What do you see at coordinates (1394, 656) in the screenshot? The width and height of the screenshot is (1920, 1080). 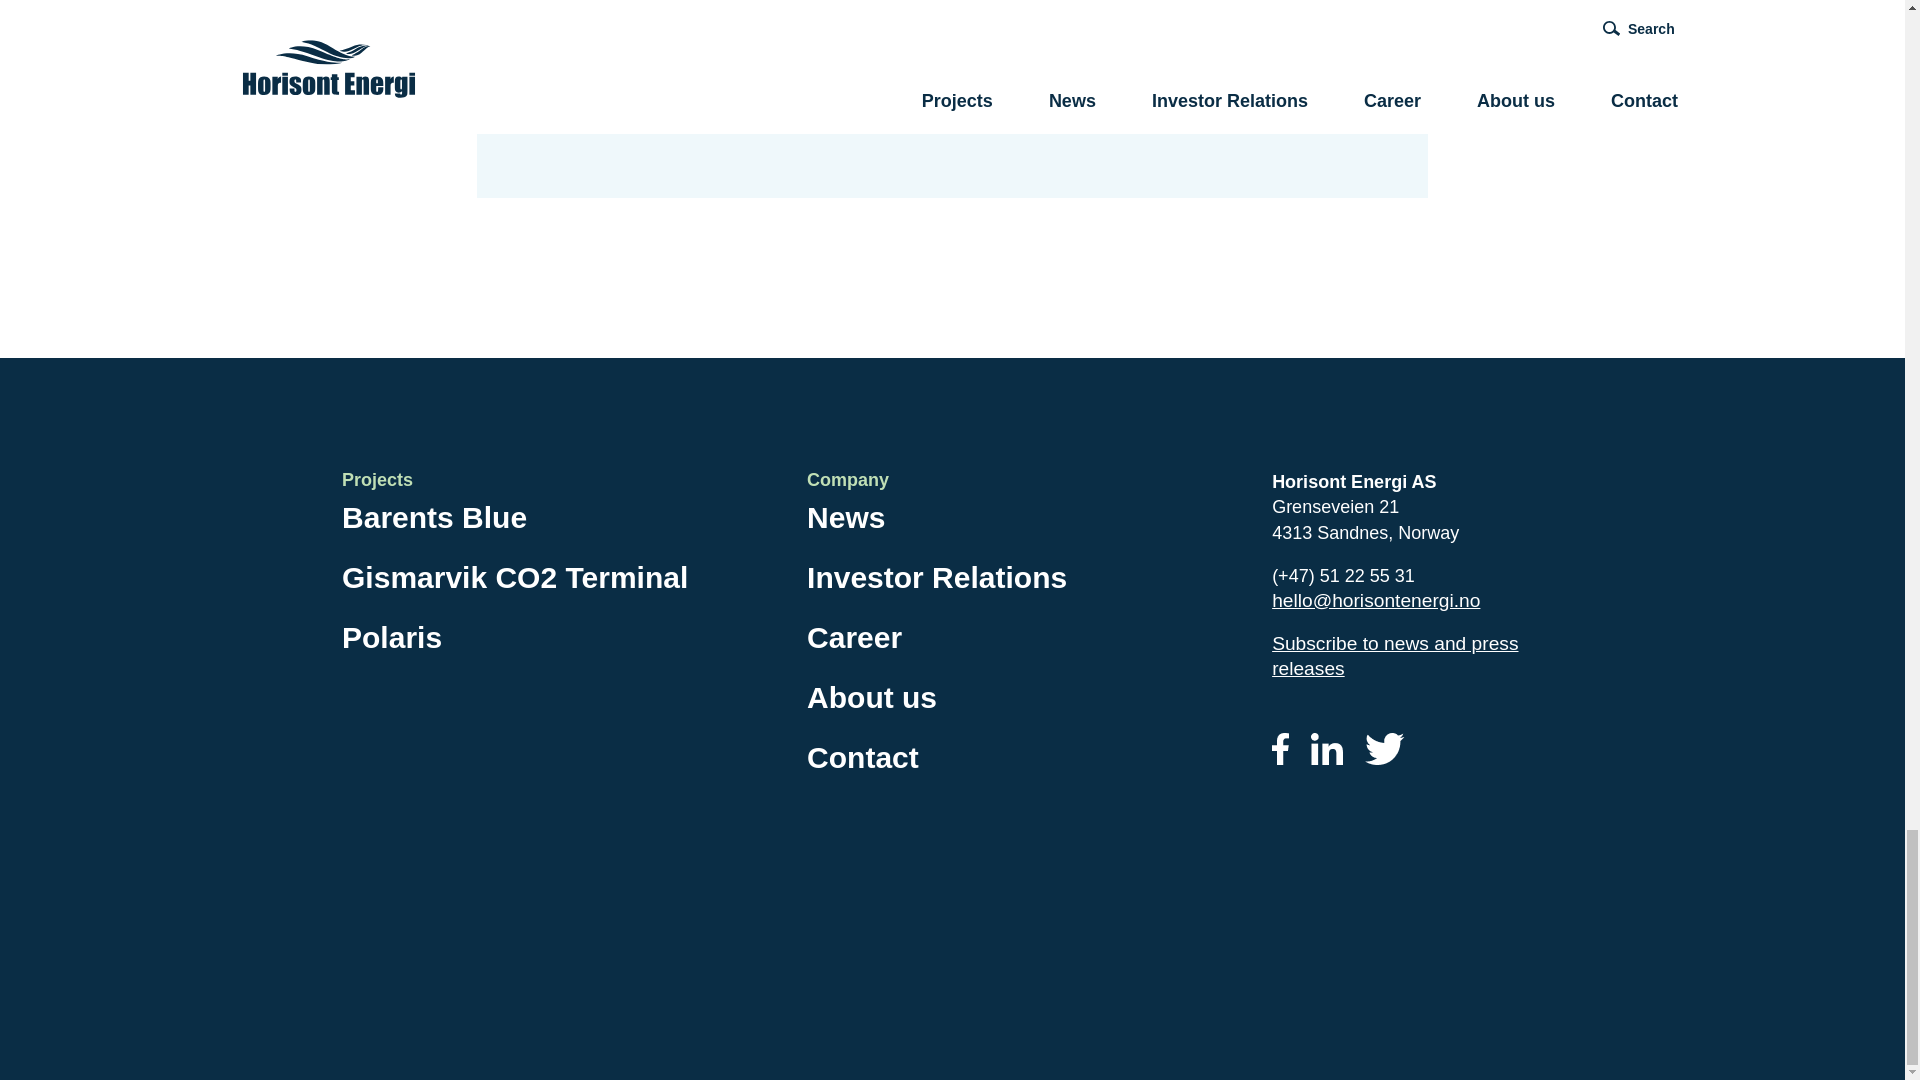 I see `Subscribe to news and press releases` at bounding box center [1394, 656].